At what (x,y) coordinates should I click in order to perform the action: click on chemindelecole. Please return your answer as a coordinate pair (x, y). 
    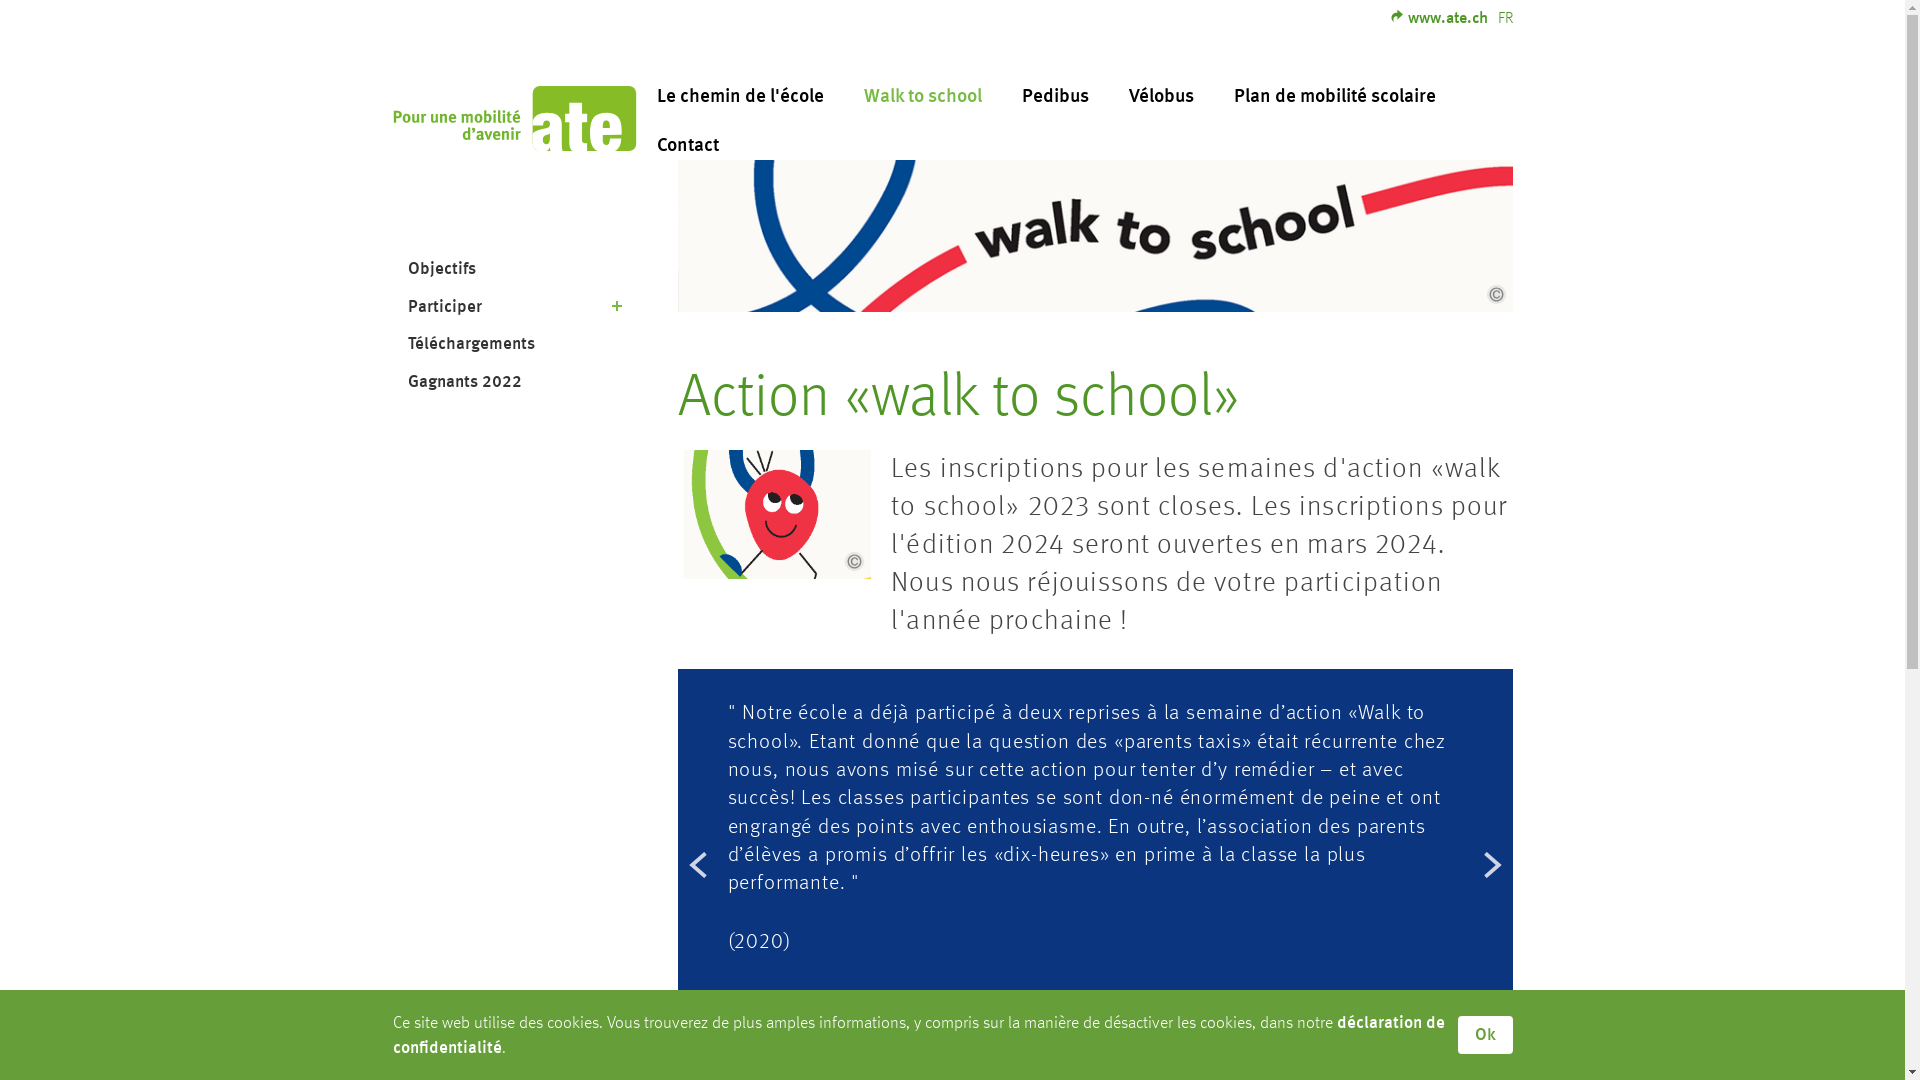
    Looking at the image, I should click on (514, 118).